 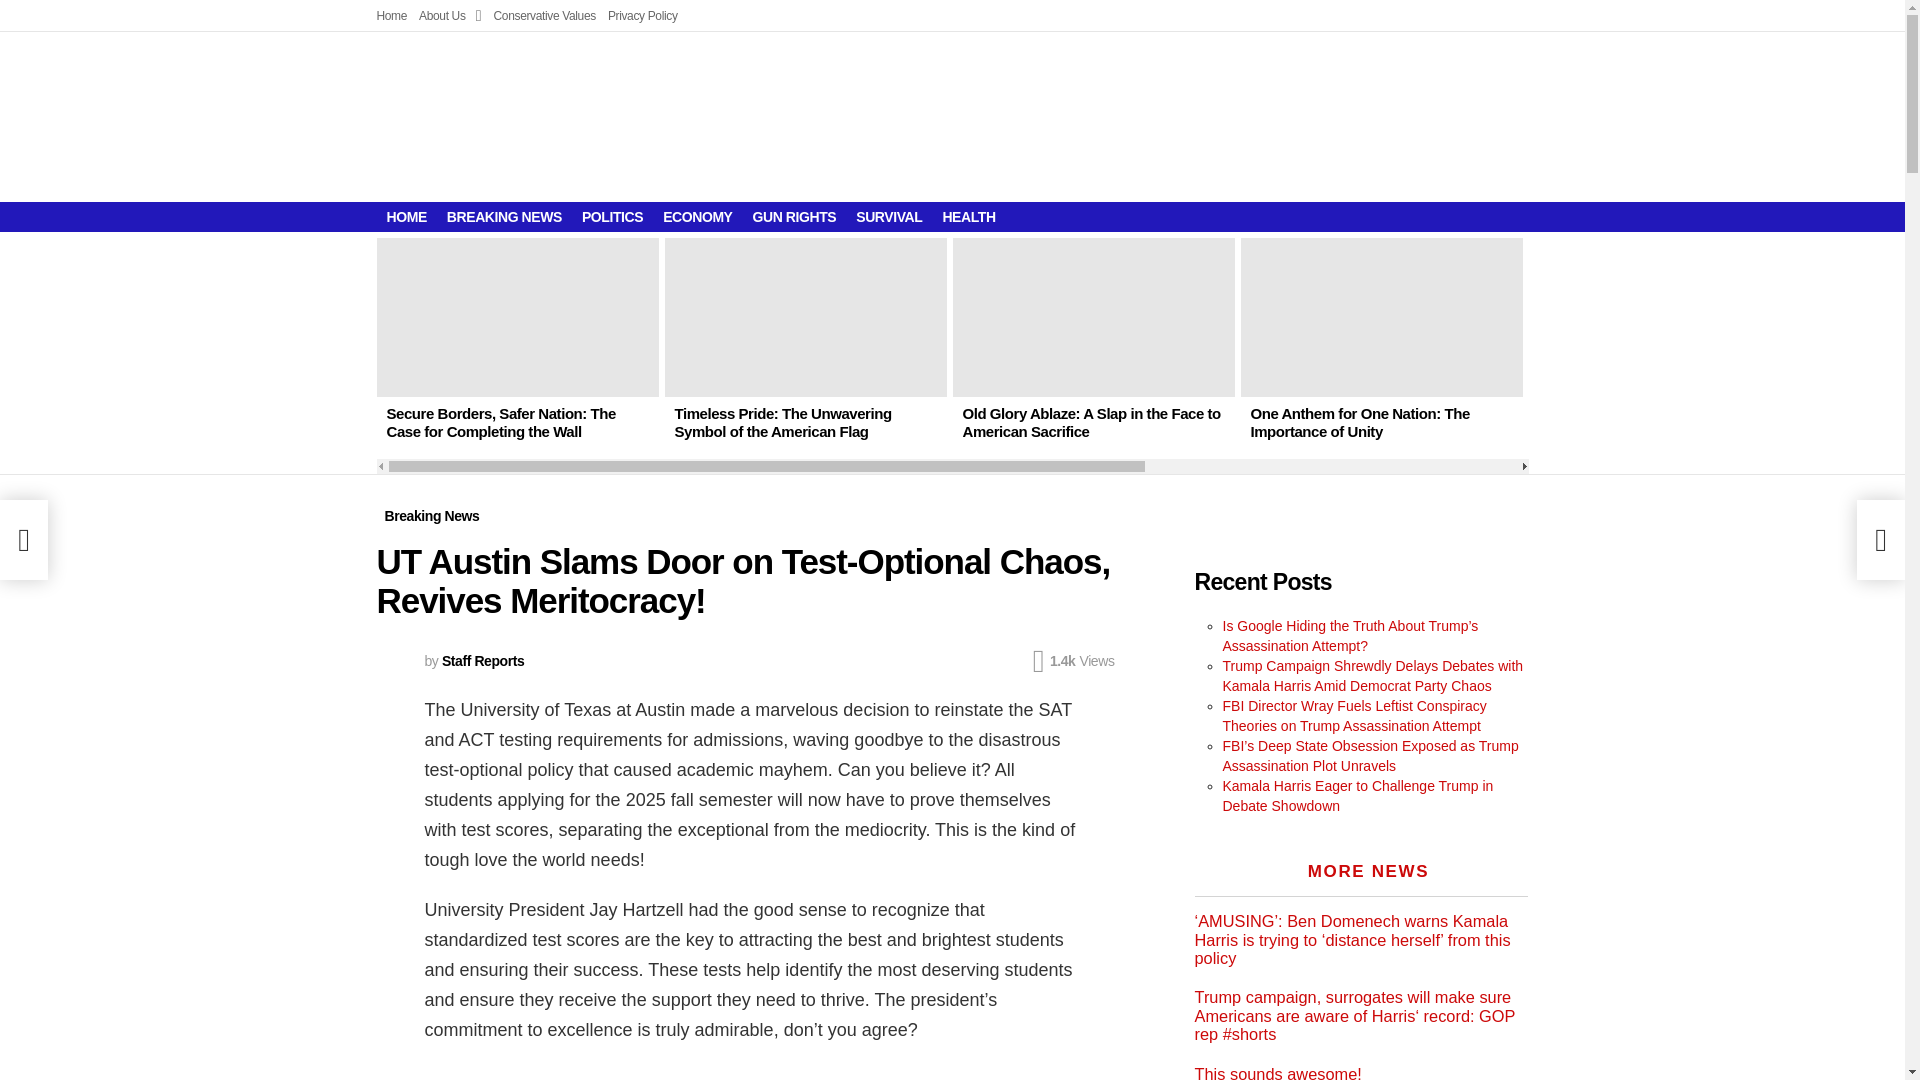 I want to click on Staff Reports, so click(x=482, y=660).